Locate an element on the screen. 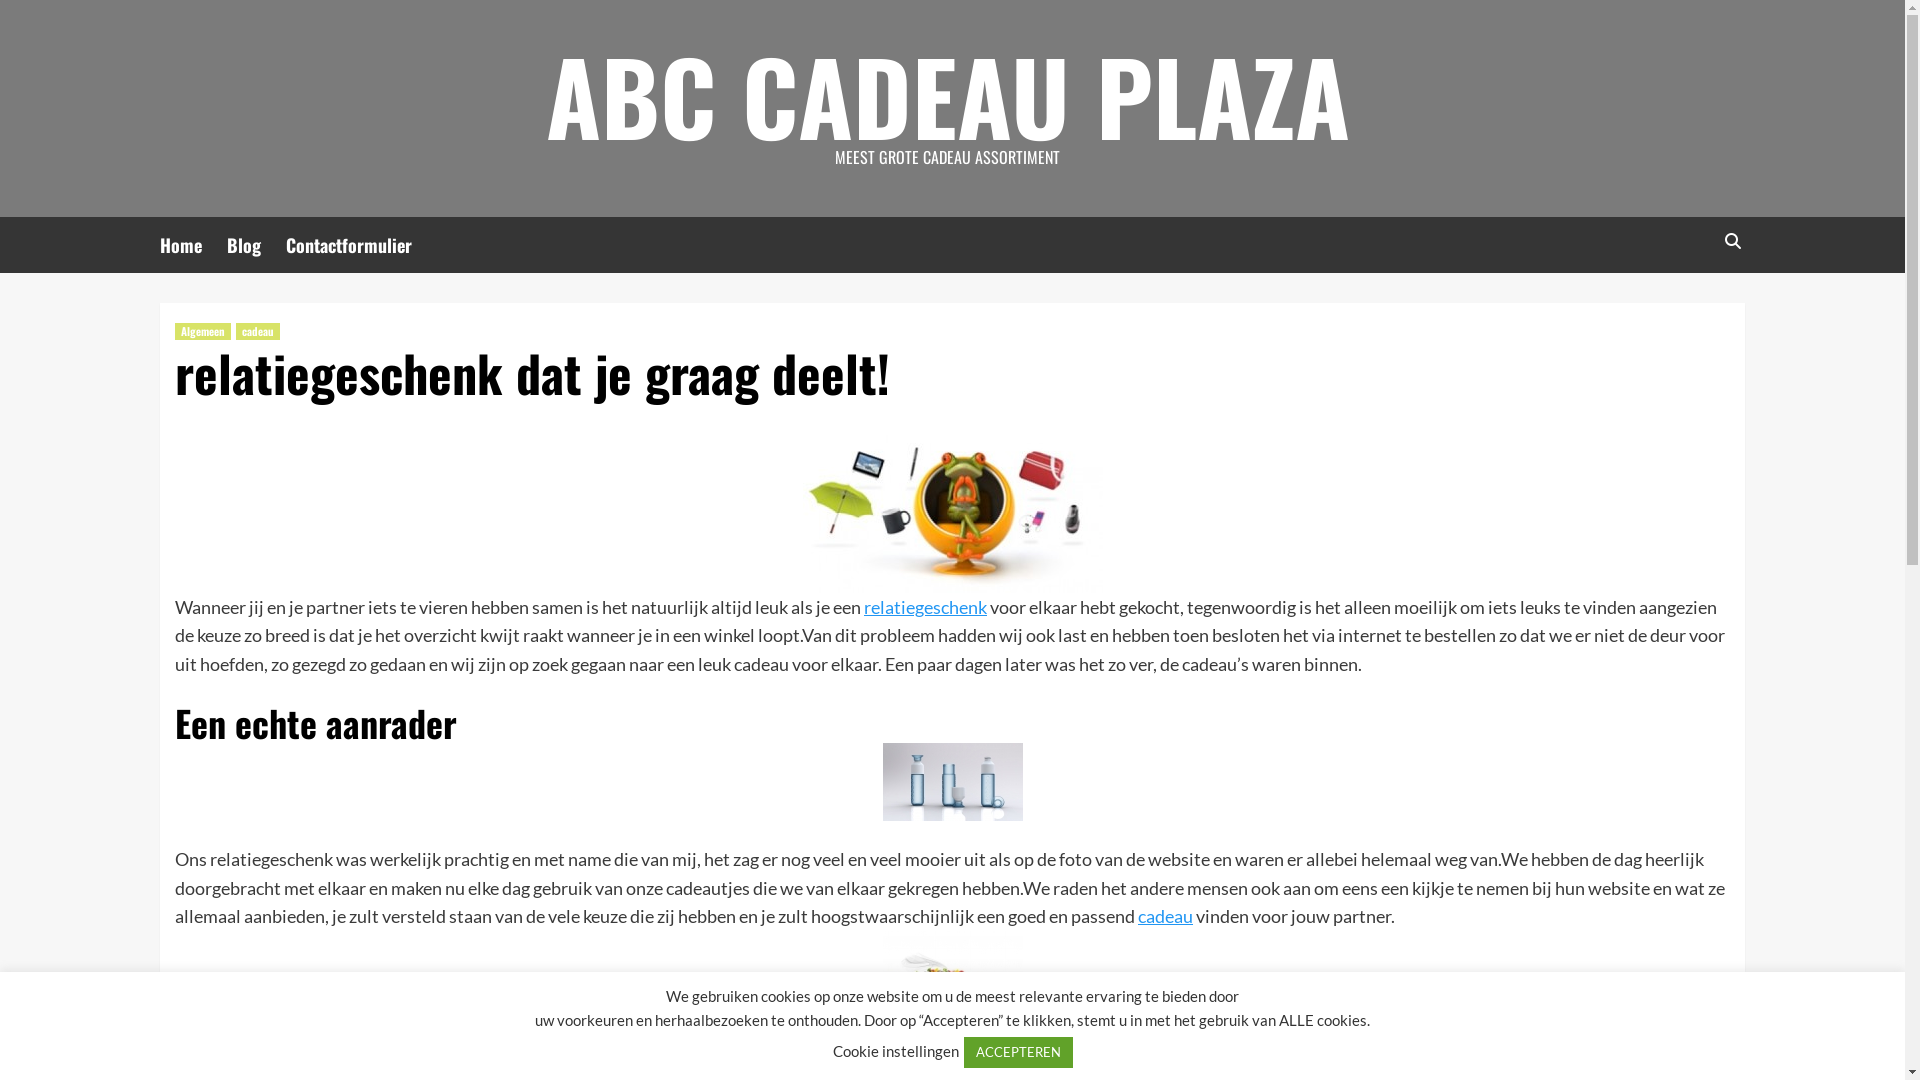 The height and width of the screenshot is (1080, 1920). relatiegeschenk is located at coordinates (926, 607).